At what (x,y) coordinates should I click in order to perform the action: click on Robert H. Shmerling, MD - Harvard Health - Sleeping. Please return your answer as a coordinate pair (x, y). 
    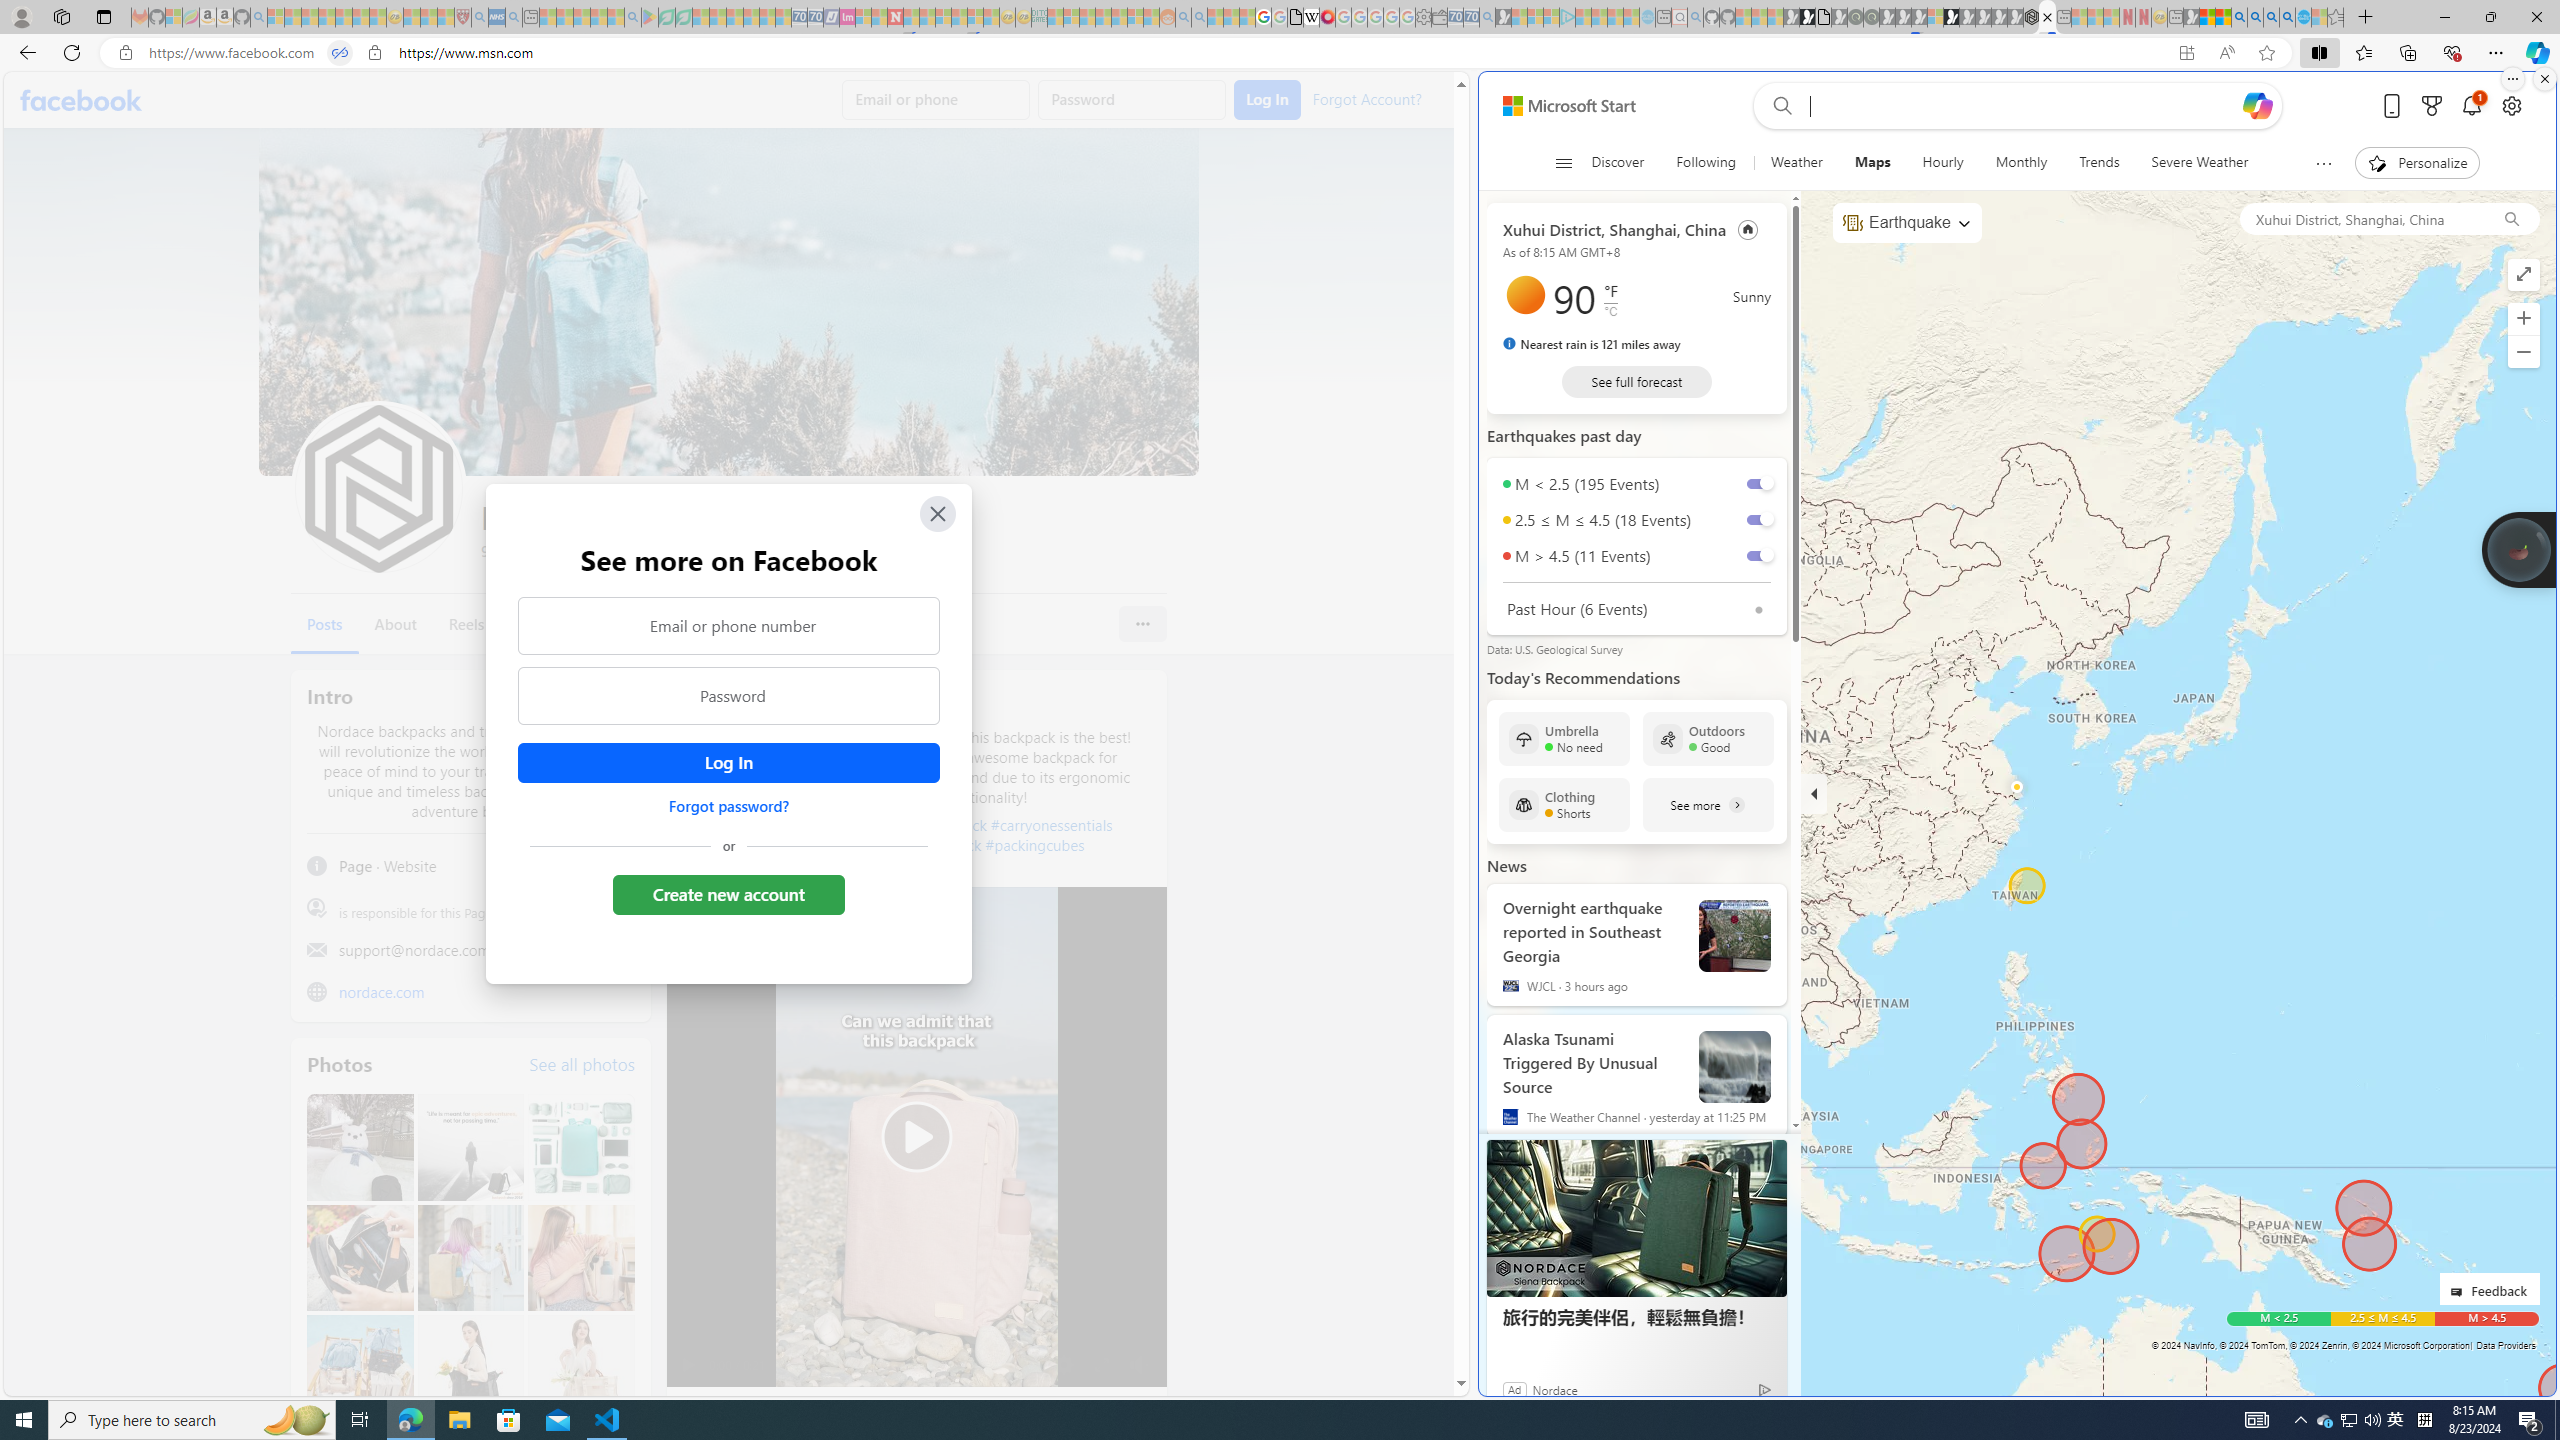
    Looking at the image, I should click on (463, 17).